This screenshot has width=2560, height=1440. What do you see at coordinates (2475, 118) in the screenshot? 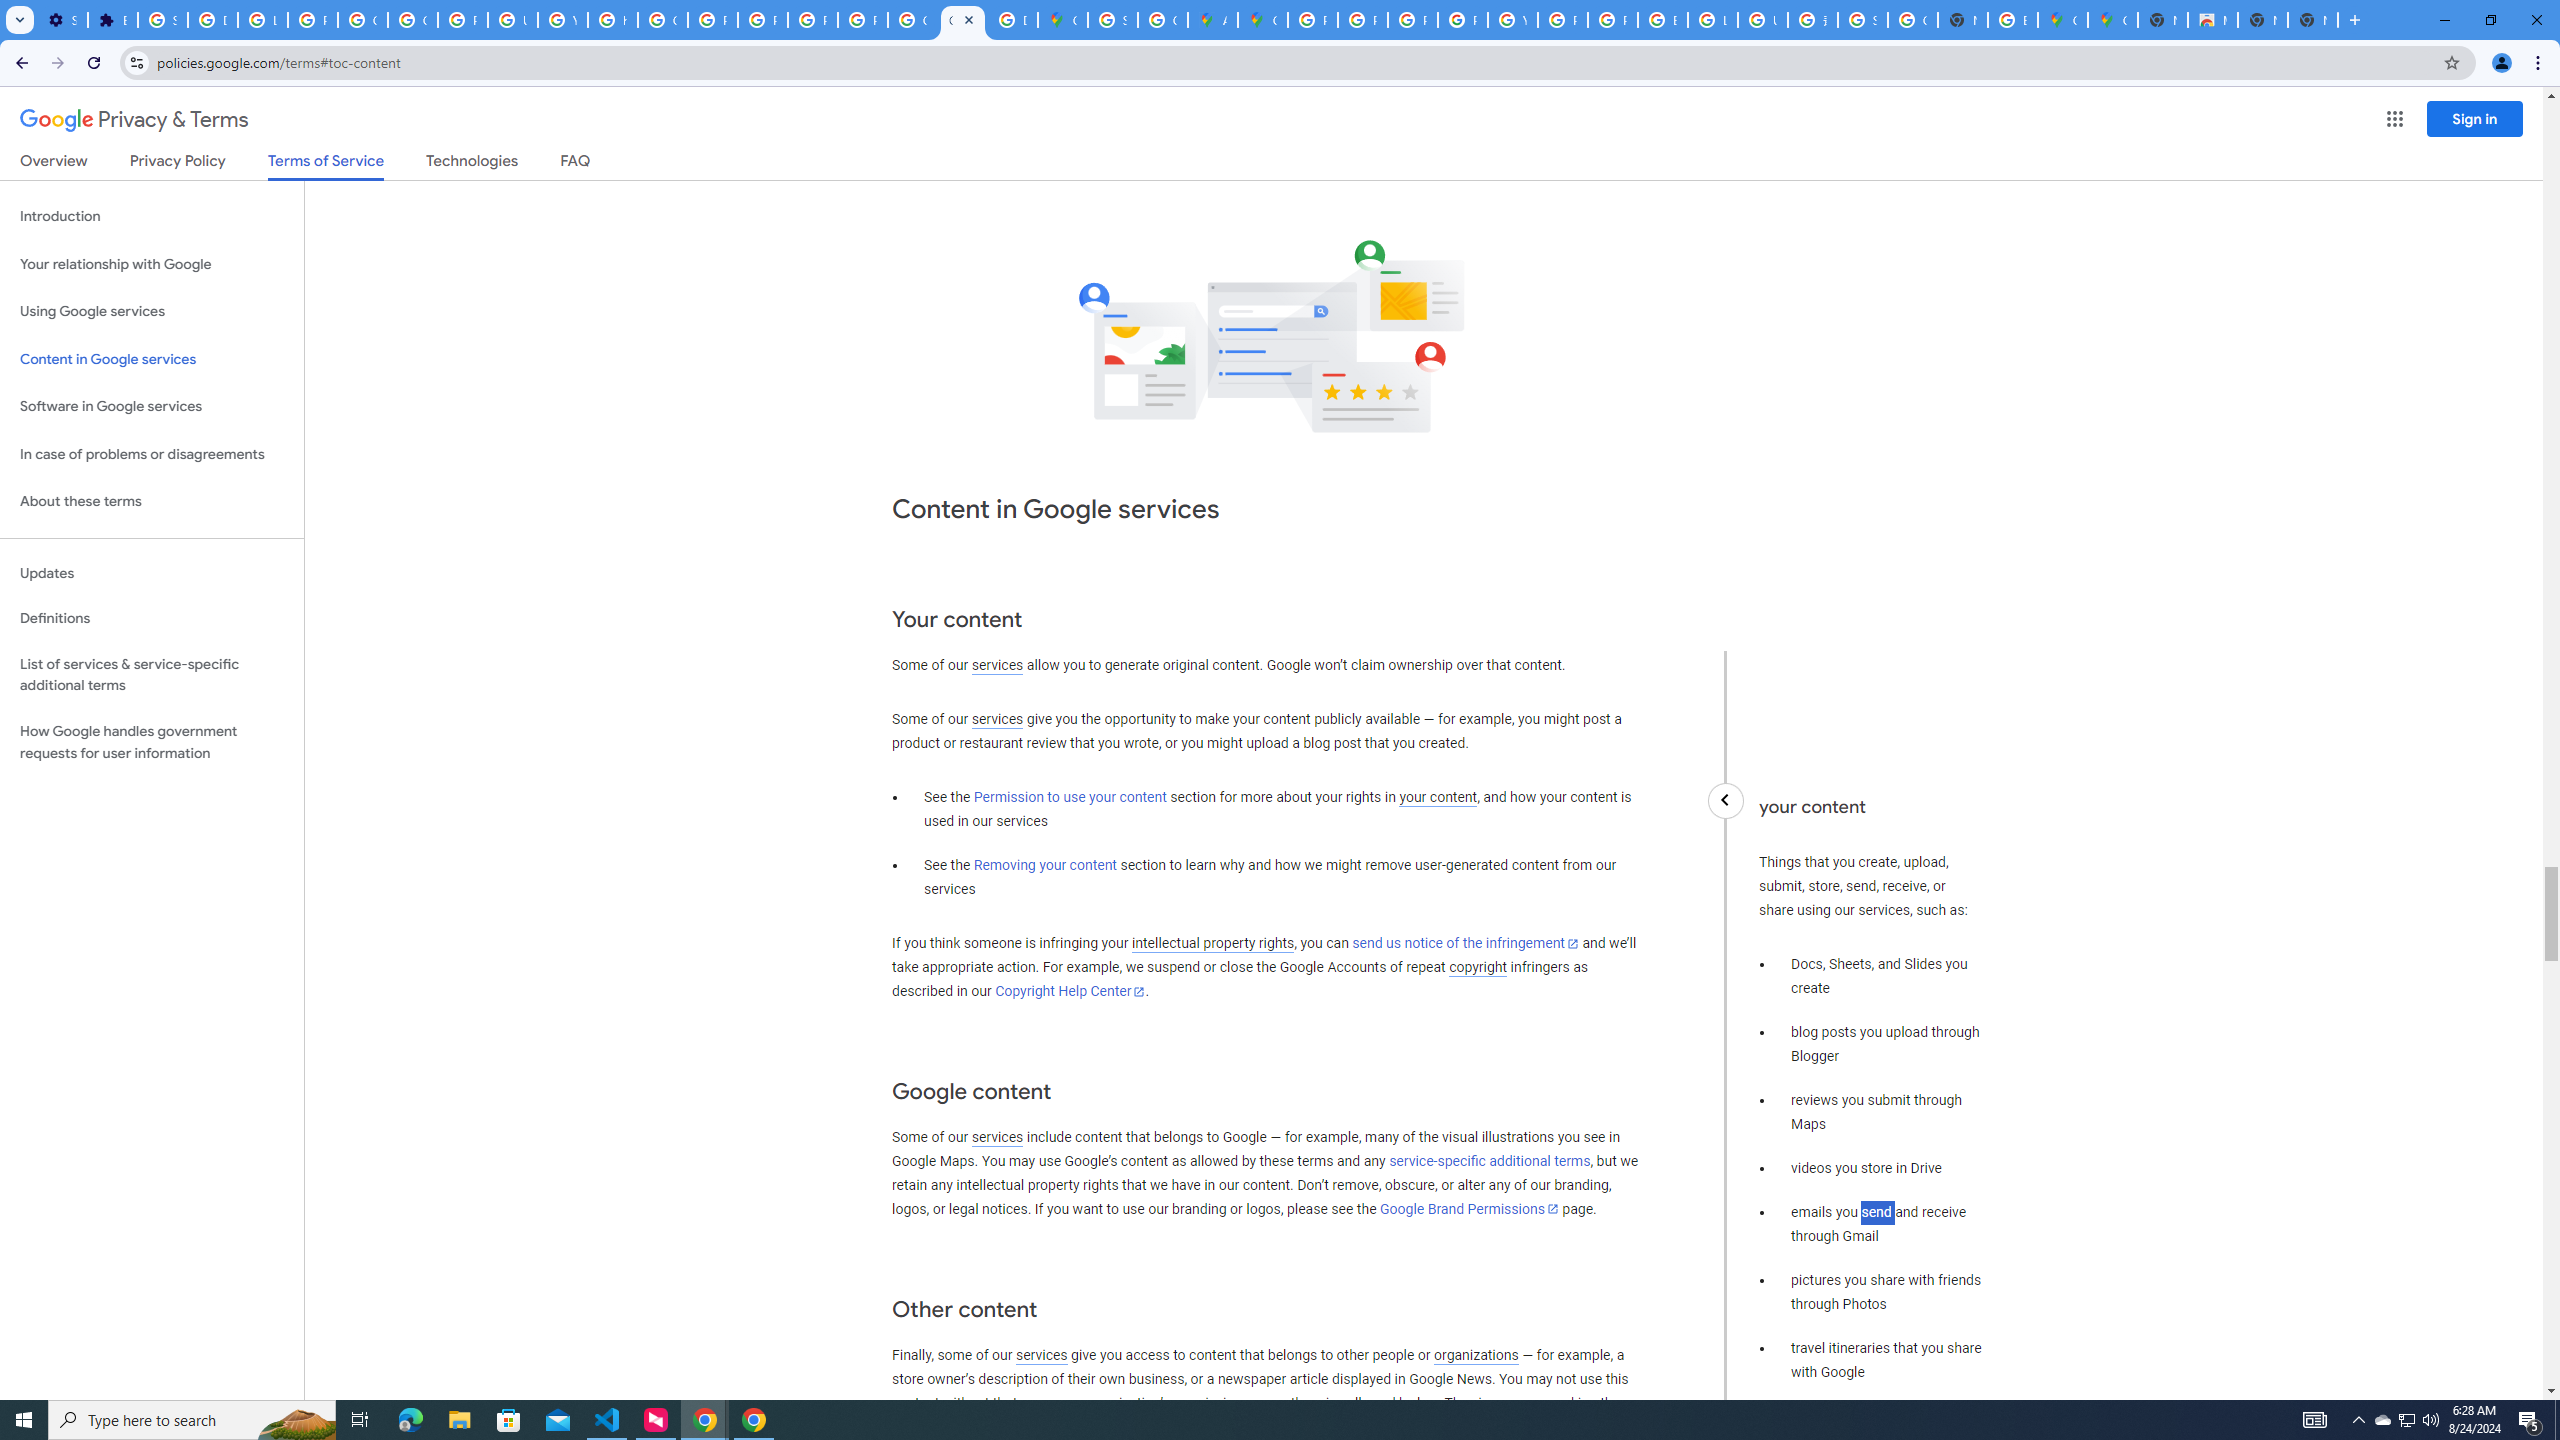
I see `Sign in` at bounding box center [2475, 118].